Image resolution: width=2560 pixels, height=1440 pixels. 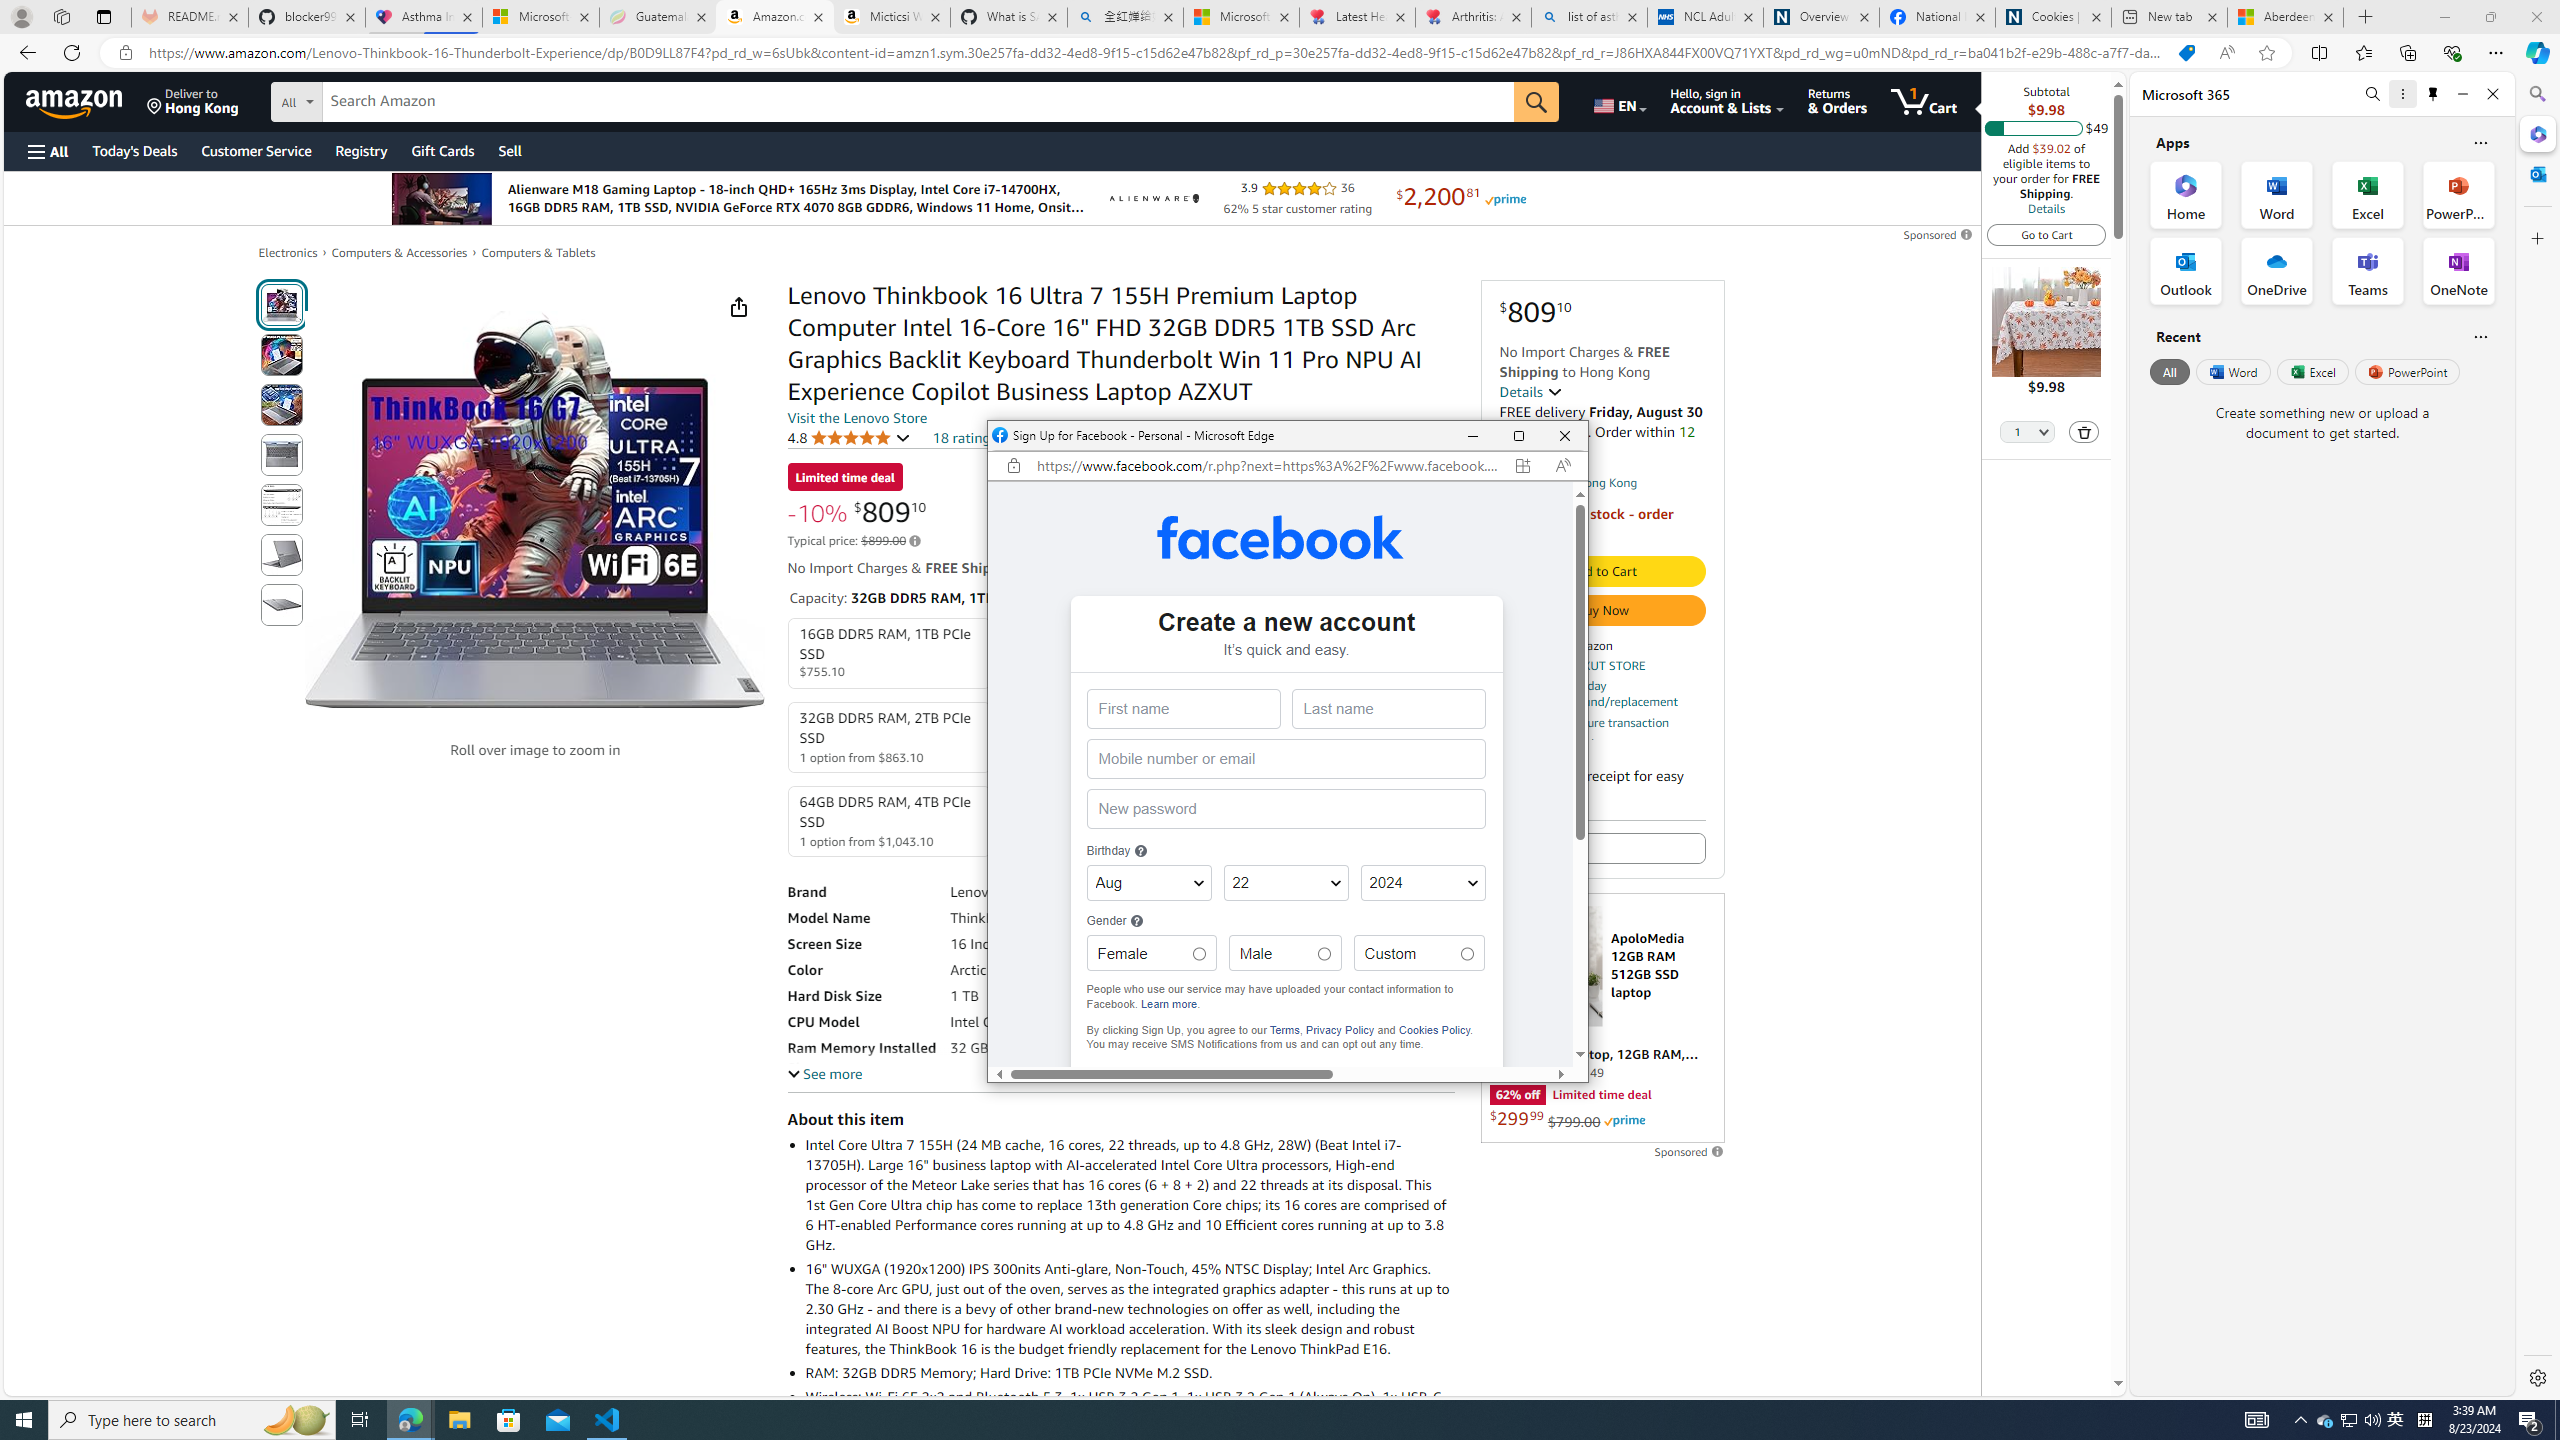 What do you see at coordinates (2186, 53) in the screenshot?
I see `You have the best price!` at bounding box center [2186, 53].